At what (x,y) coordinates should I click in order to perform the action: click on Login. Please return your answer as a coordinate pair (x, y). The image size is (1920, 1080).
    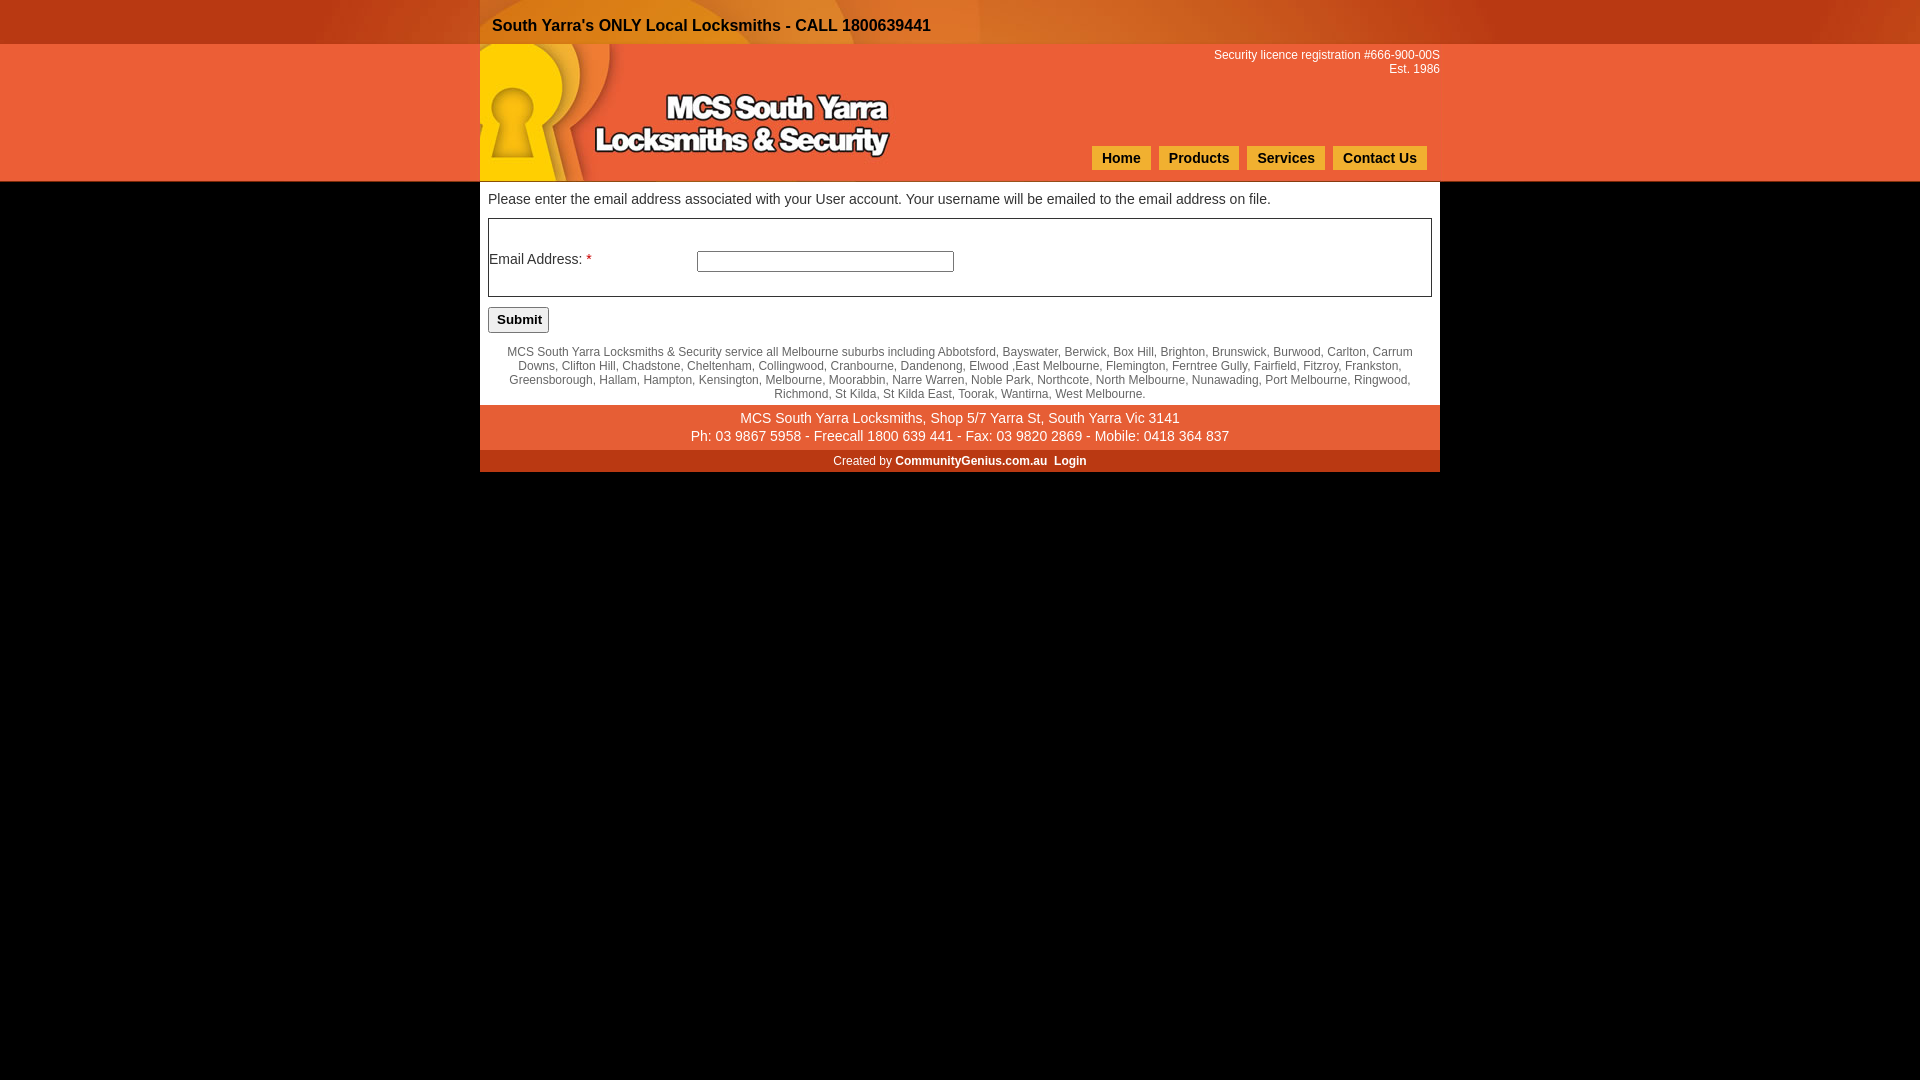
    Looking at the image, I should click on (1070, 461).